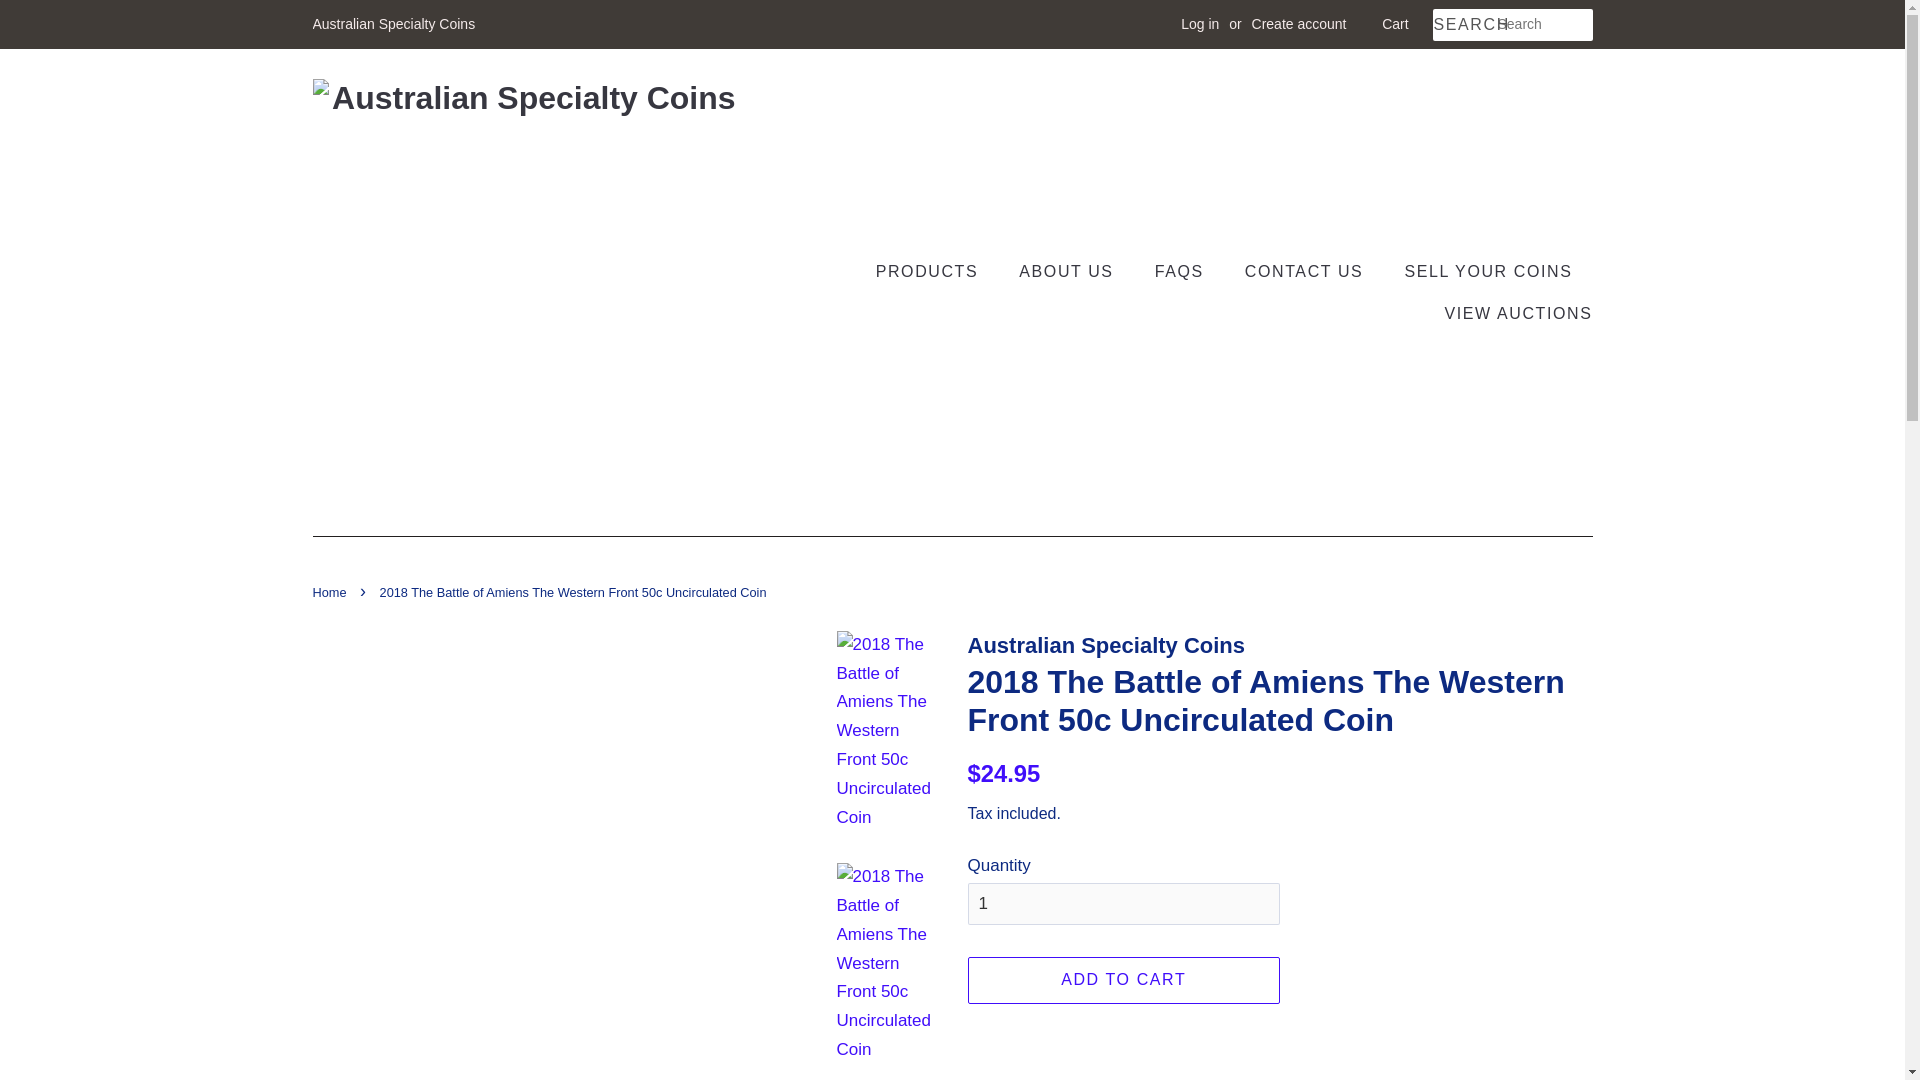 The height and width of the screenshot is (1080, 1920). I want to click on Australian Specialty Coins, so click(392, 24).